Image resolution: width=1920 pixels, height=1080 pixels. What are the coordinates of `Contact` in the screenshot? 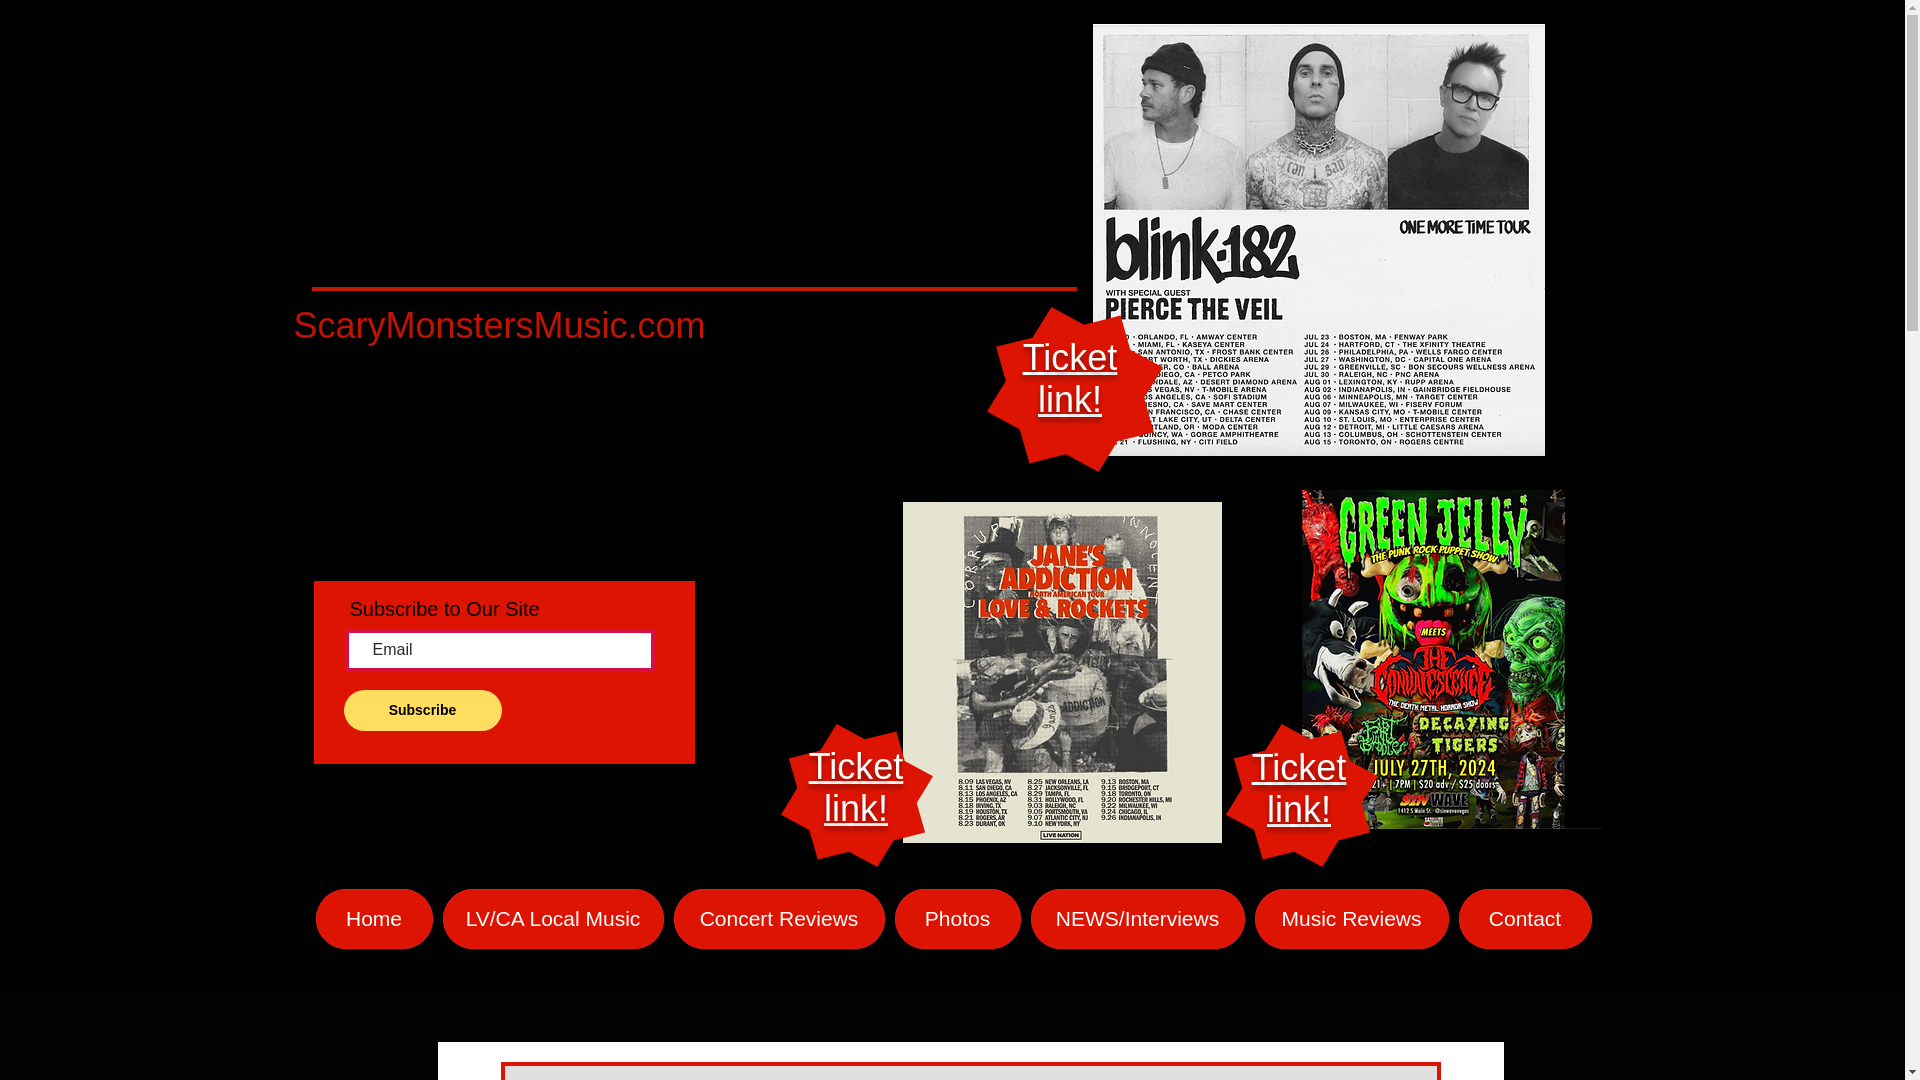 It's located at (1524, 918).